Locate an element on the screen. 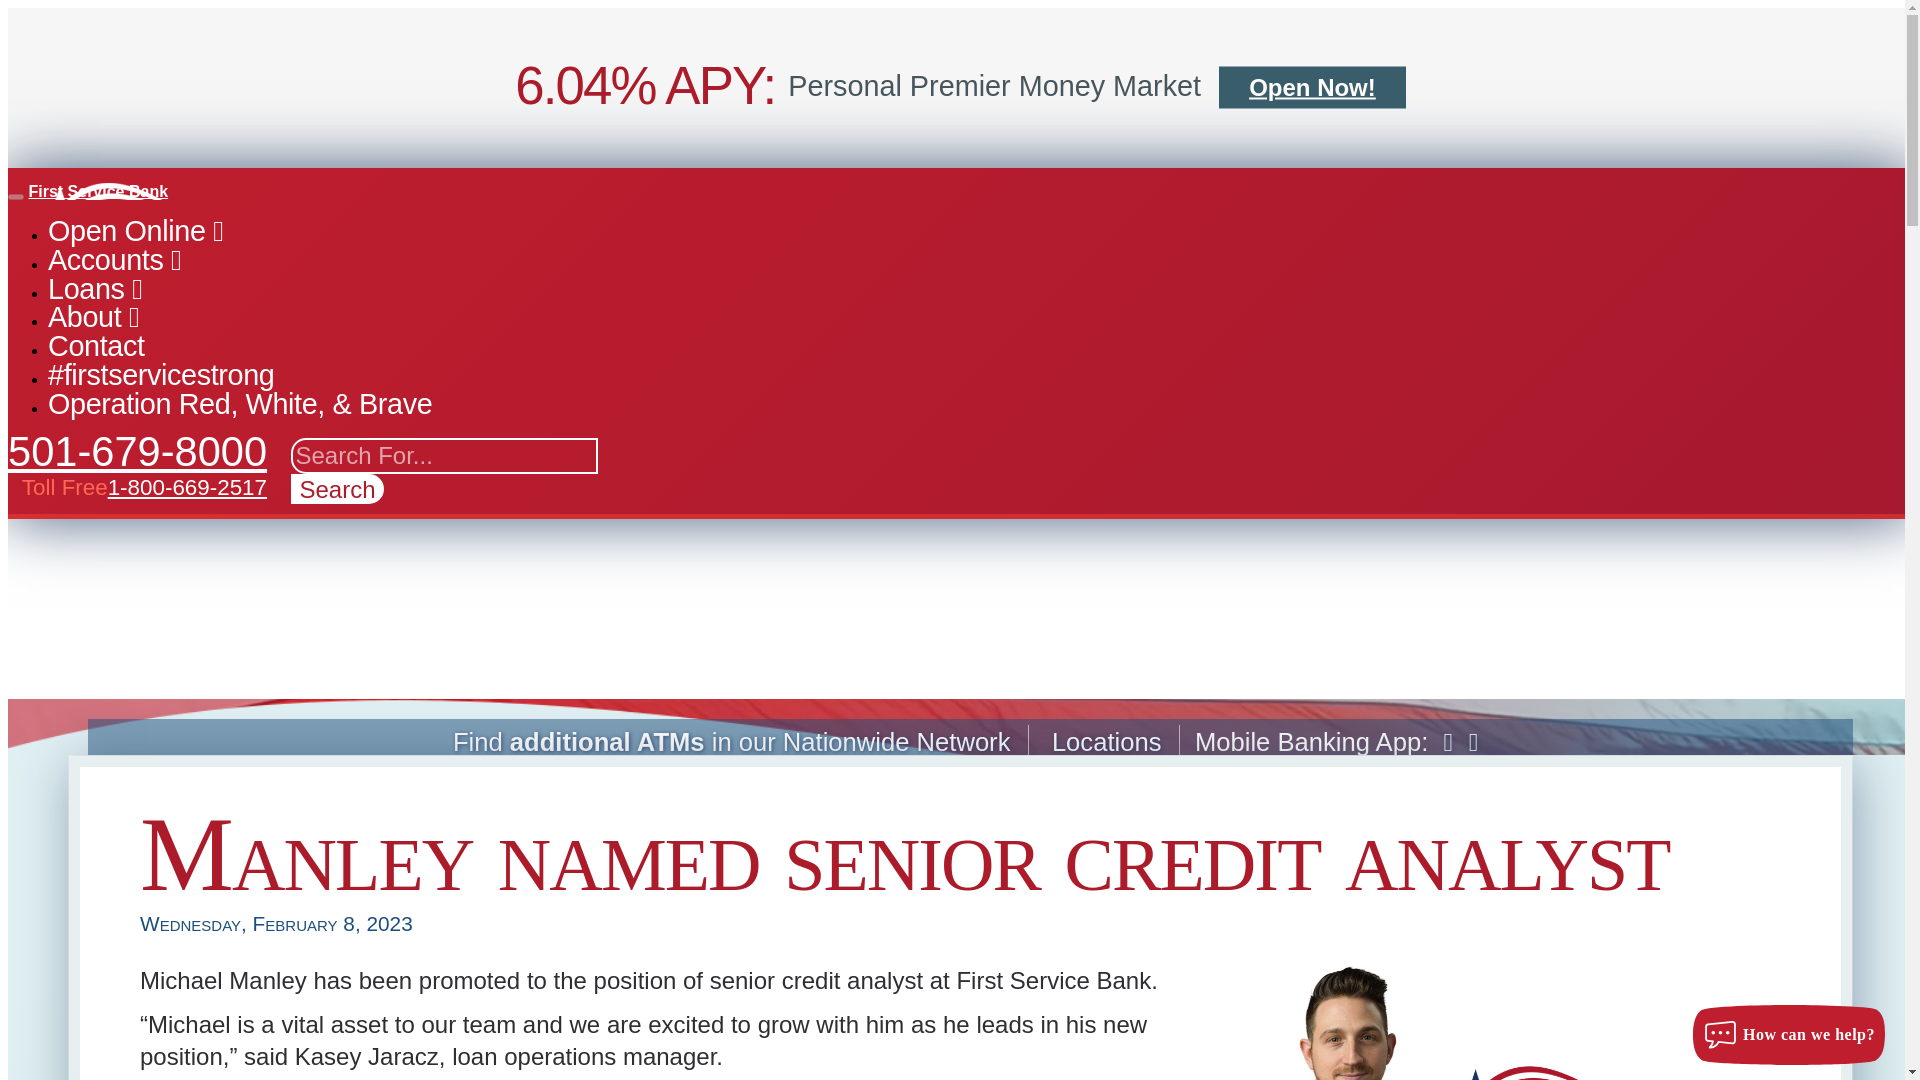  Locations is located at coordinates (1106, 742).